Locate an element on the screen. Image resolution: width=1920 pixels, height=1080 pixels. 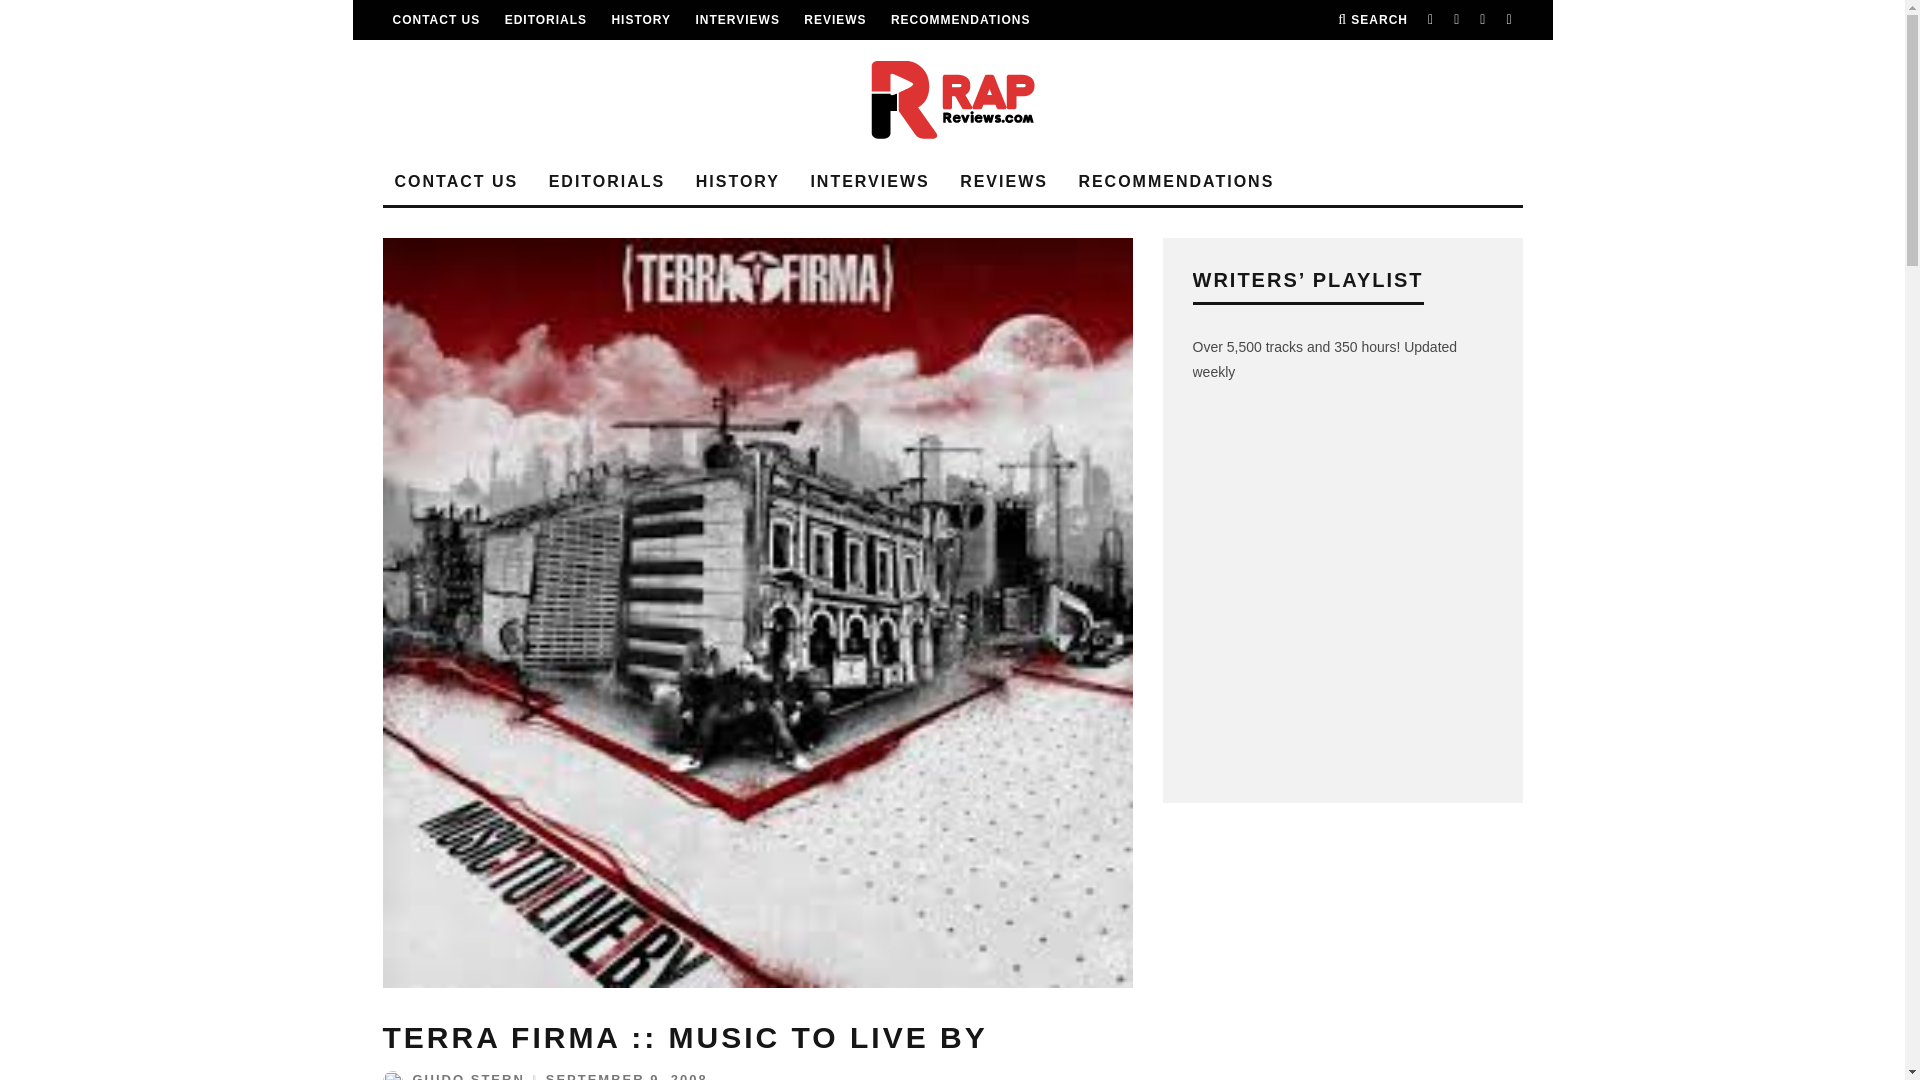
INTERVIEWS is located at coordinates (737, 20).